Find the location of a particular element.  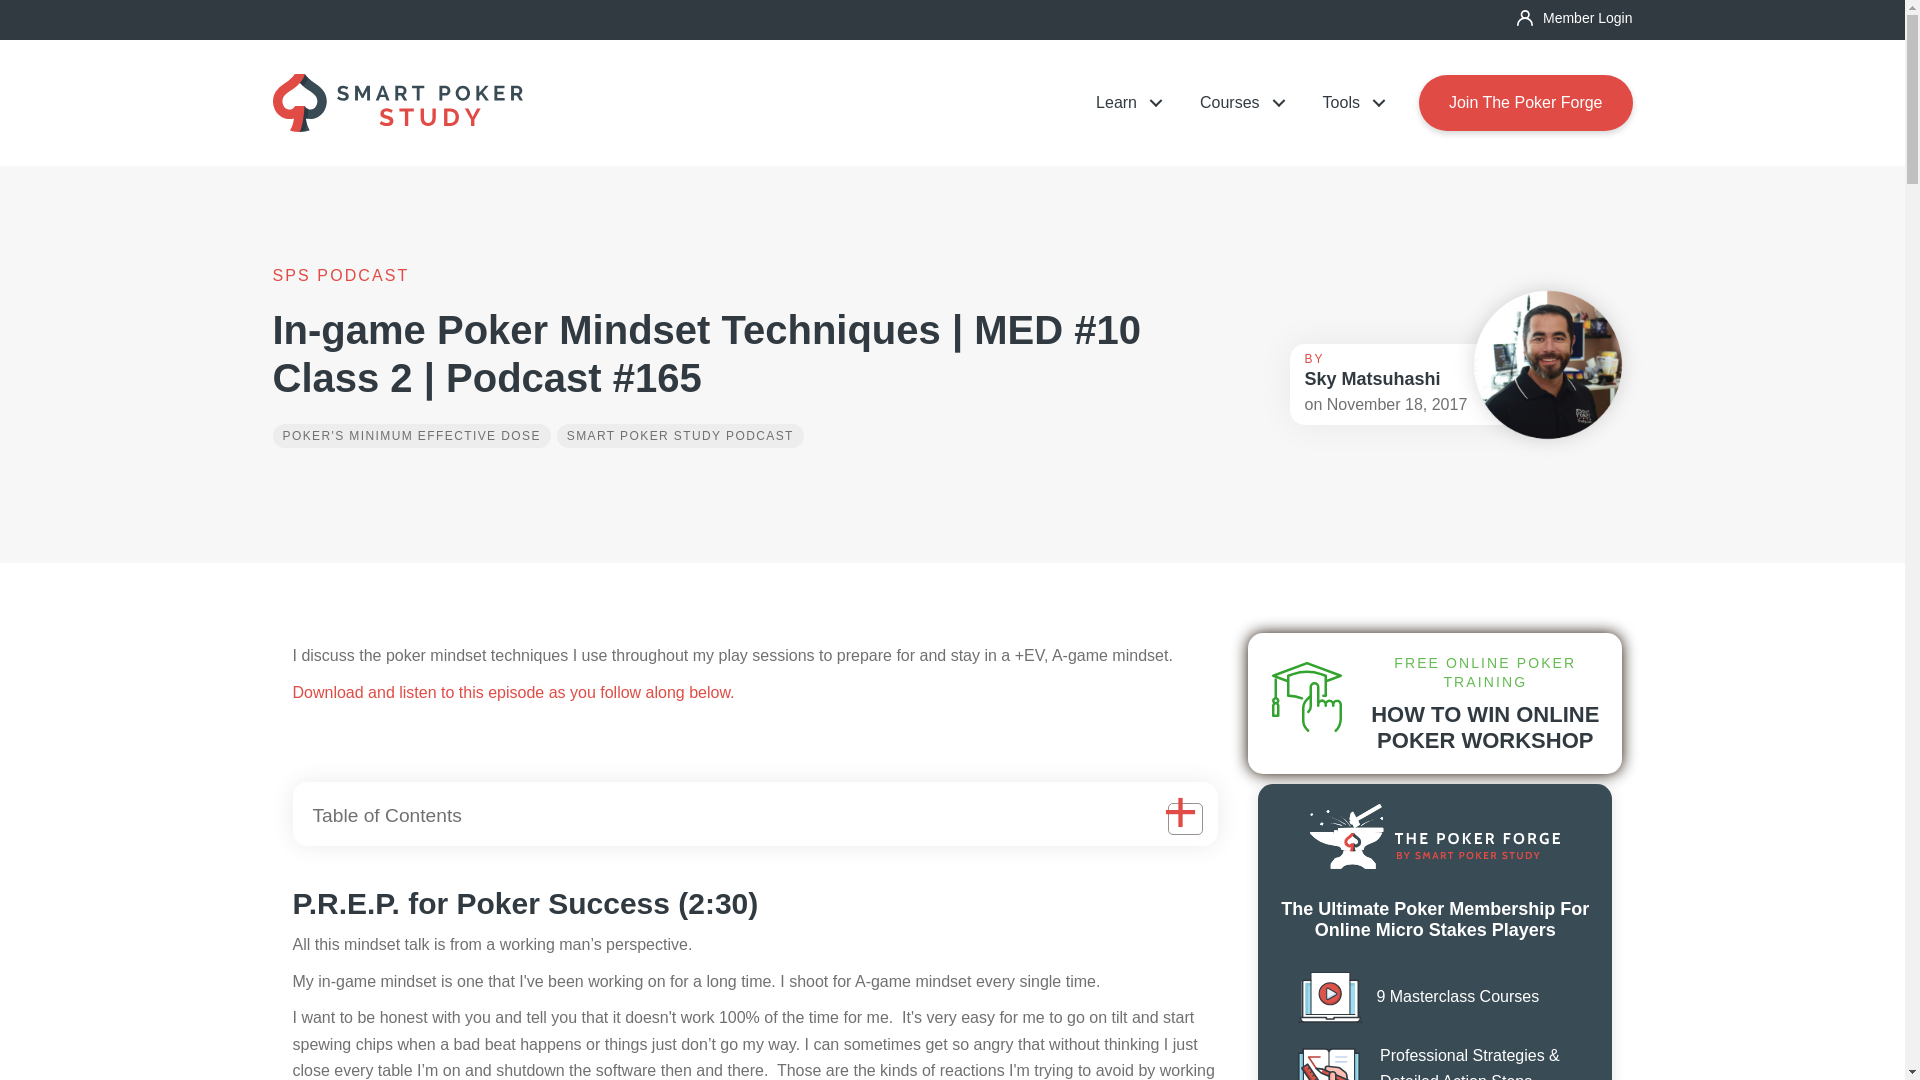

Join The Poker Forge is located at coordinates (1526, 102).